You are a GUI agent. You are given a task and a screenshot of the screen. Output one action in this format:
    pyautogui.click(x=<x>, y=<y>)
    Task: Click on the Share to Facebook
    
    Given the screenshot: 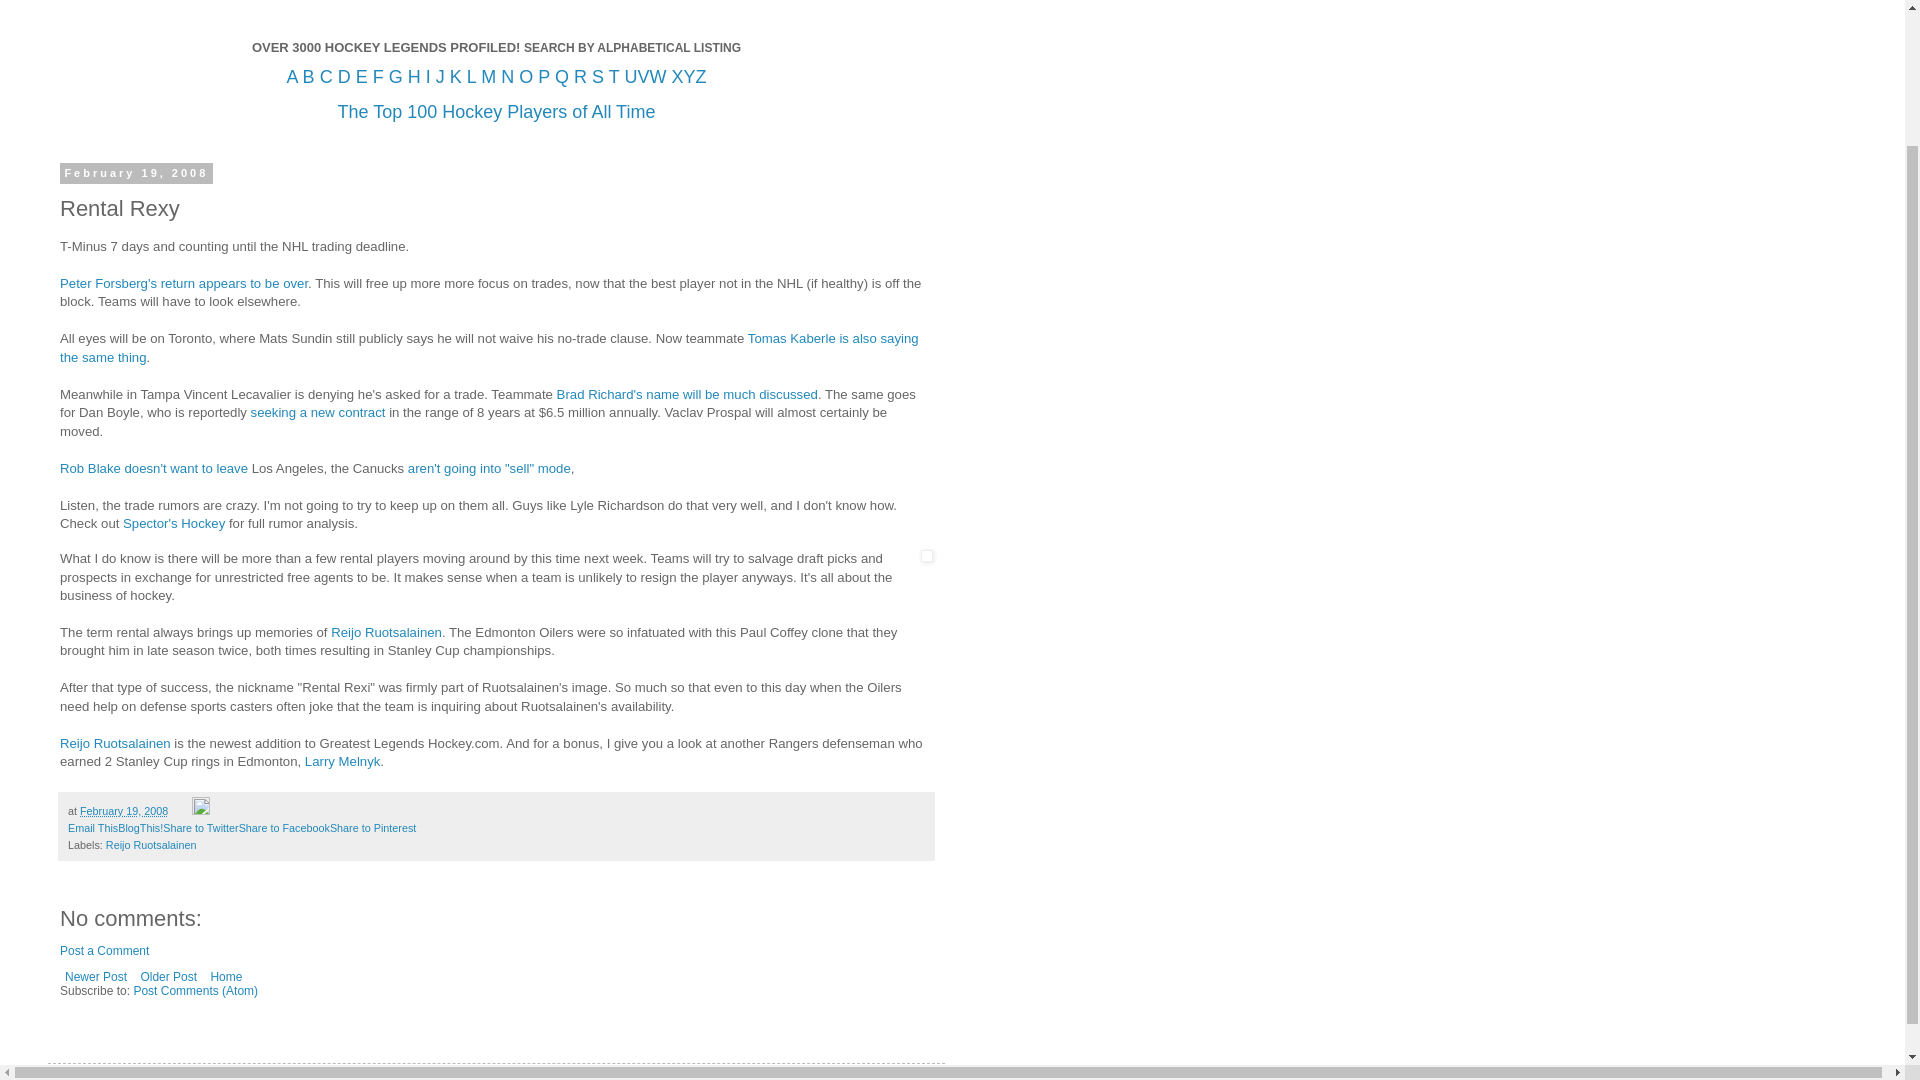 What is the action you would take?
    pyautogui.click(x=284, y=827)
    